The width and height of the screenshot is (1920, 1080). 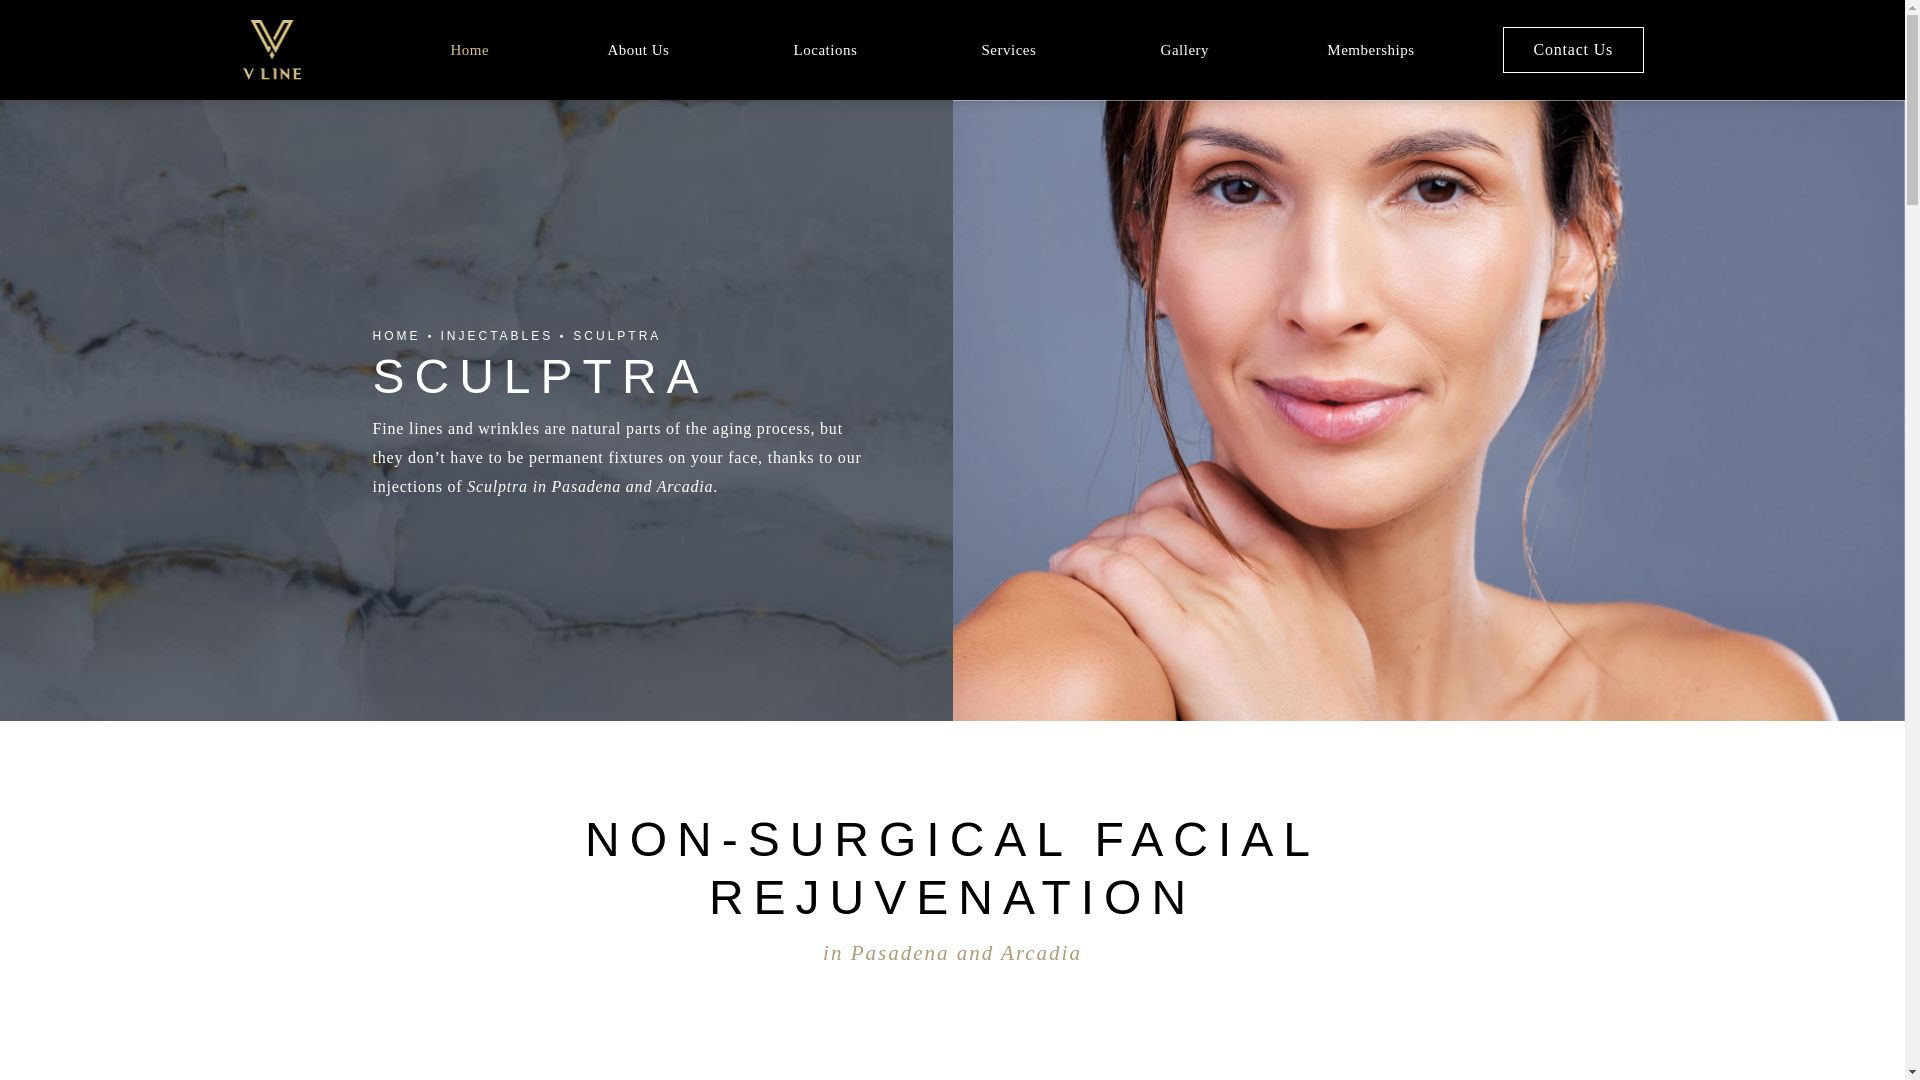 What do you see at coordinates (469, 48) in the screenshot?
I see `Home` at bounding box center [469, 48].